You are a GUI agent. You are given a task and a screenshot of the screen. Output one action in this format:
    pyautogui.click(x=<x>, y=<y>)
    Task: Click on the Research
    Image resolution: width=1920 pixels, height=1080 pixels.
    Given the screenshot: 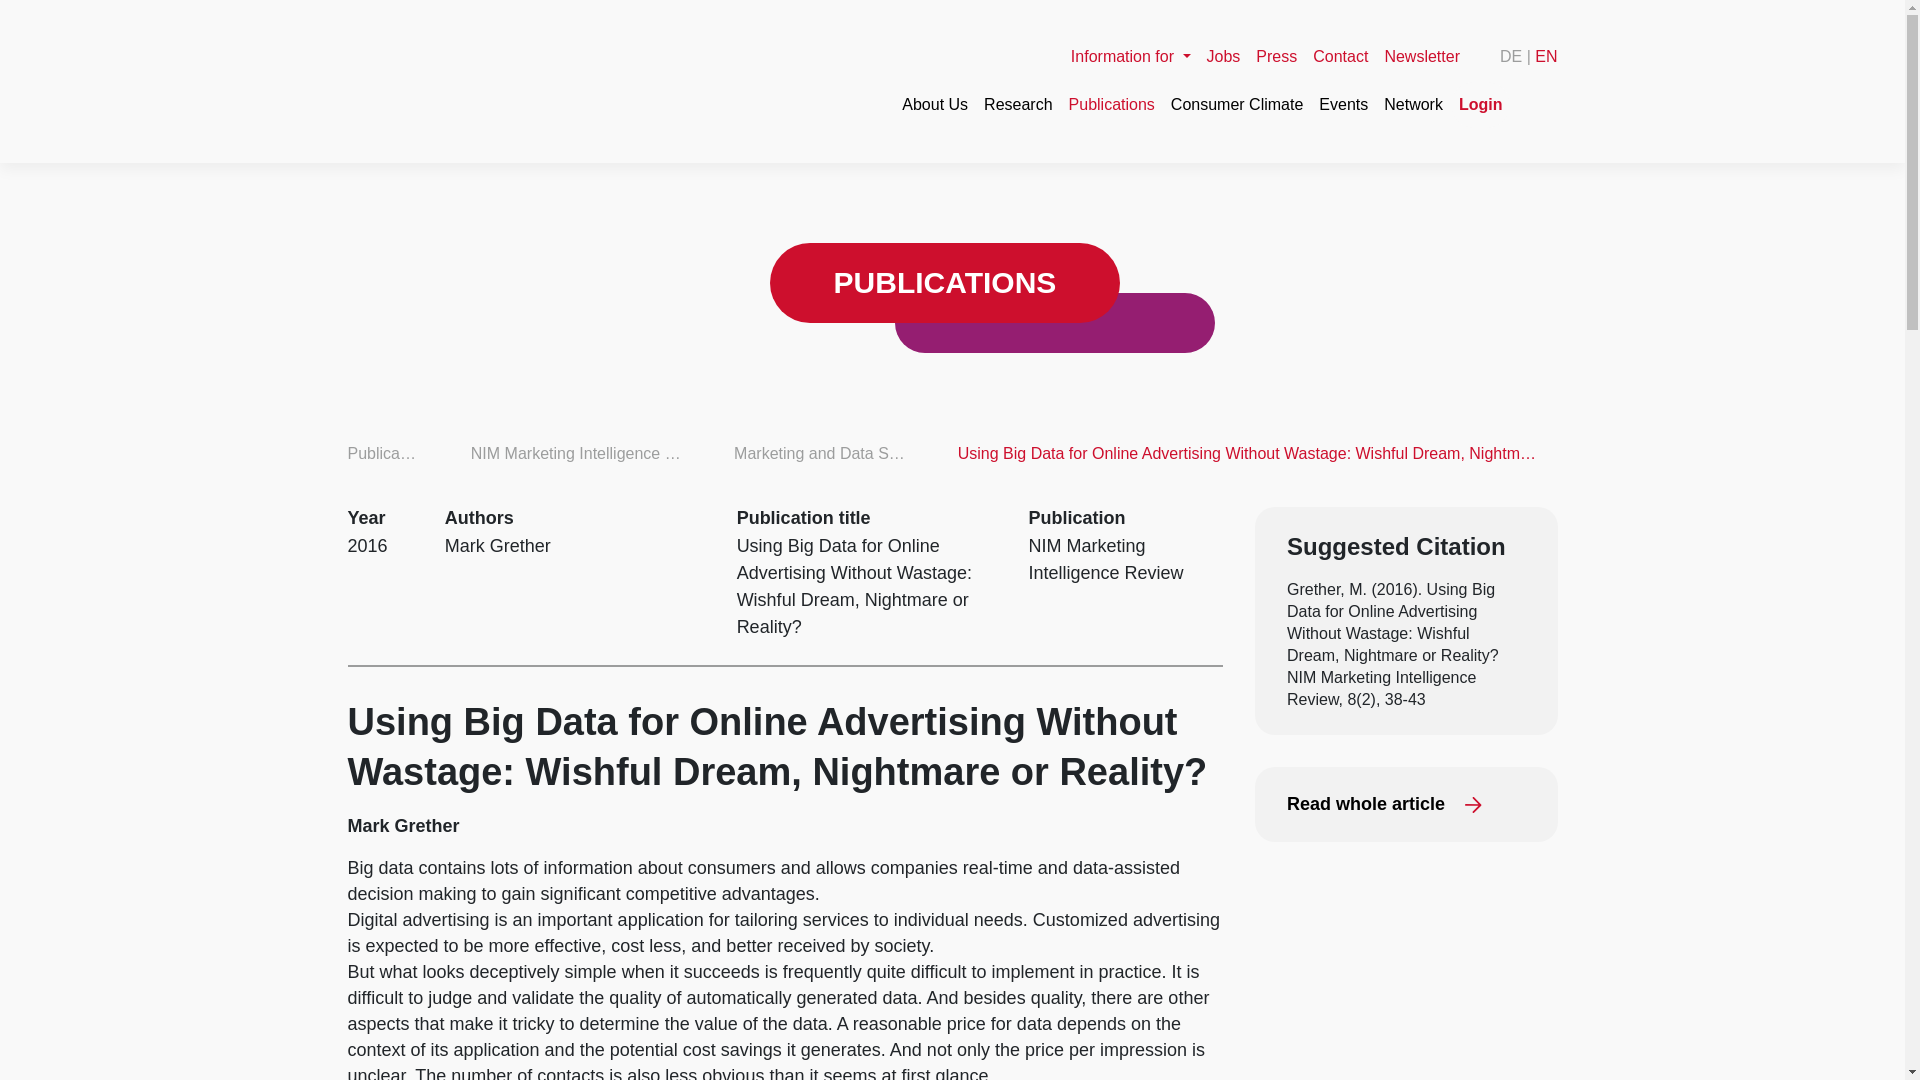 What is the action you would take?
    pyautogui.click(x=1017, y=104)
    